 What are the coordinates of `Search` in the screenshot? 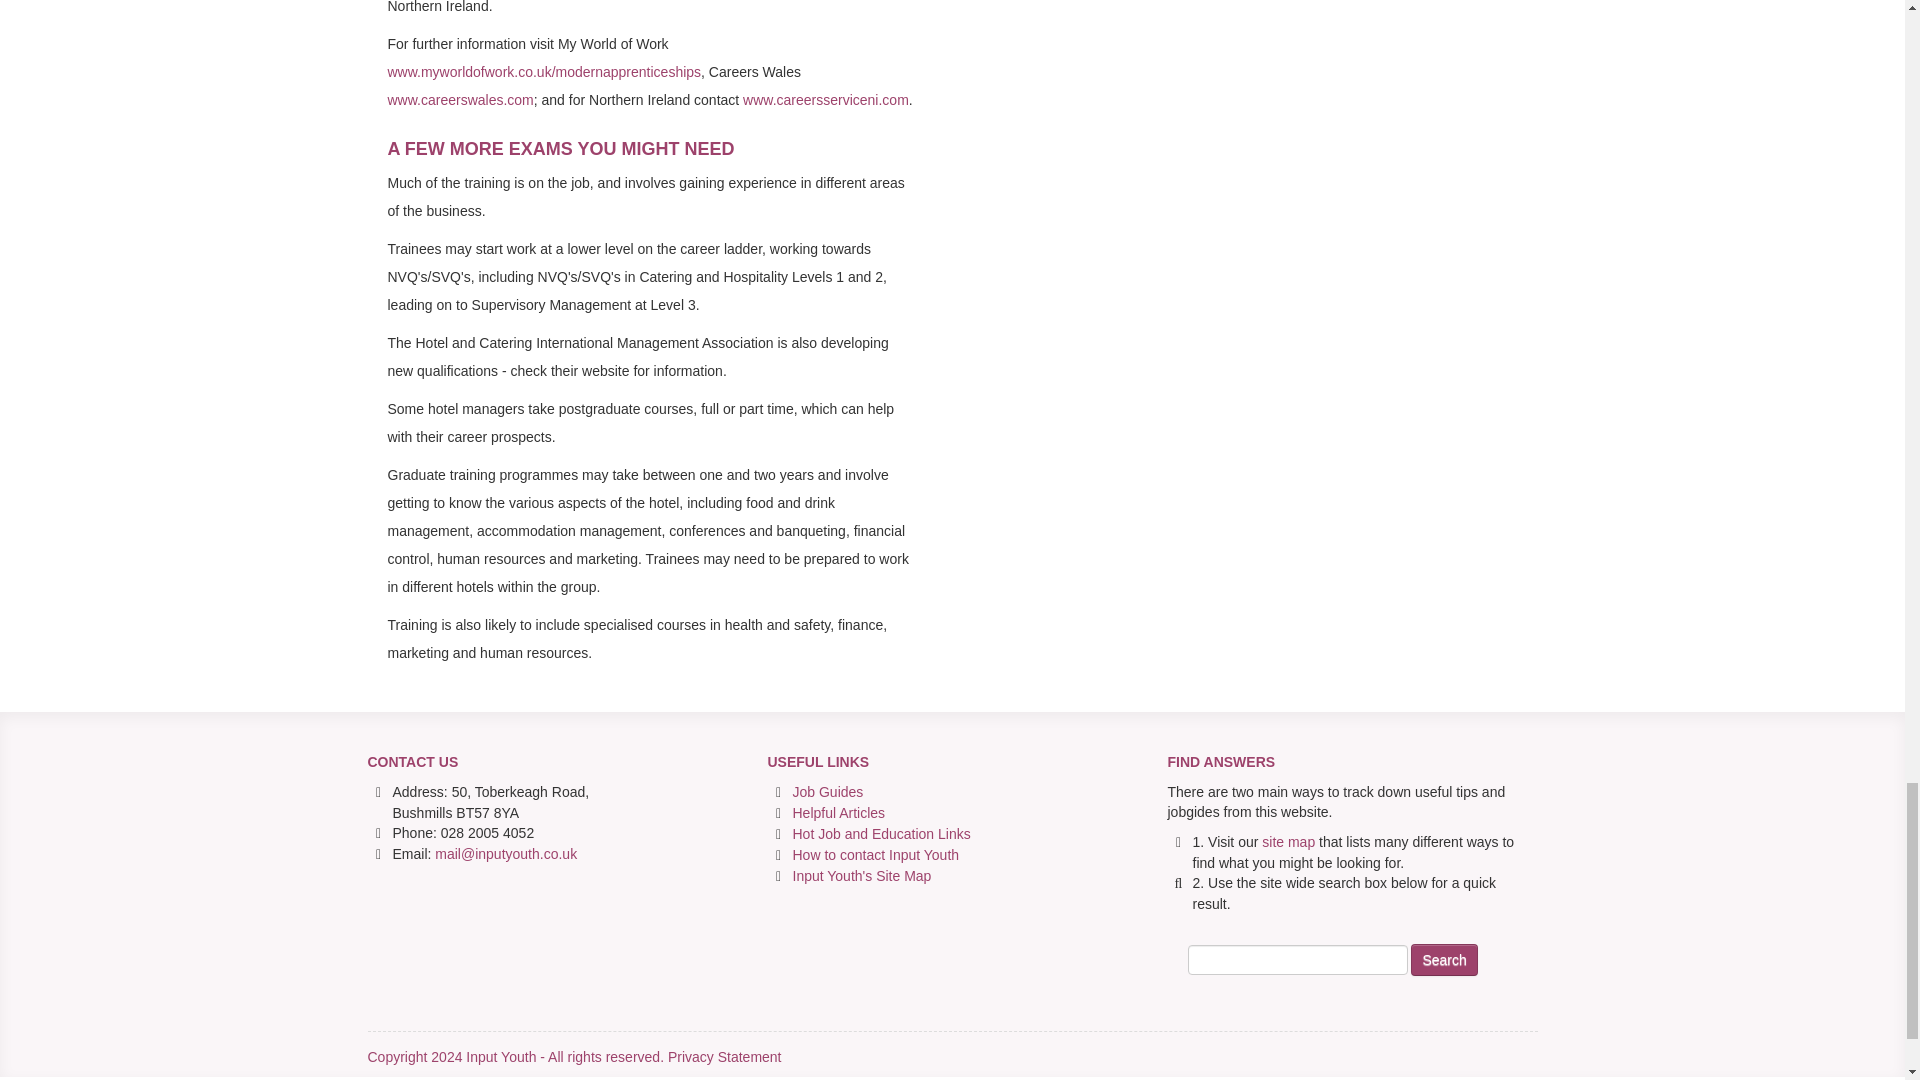 It's located at (1444, 960).